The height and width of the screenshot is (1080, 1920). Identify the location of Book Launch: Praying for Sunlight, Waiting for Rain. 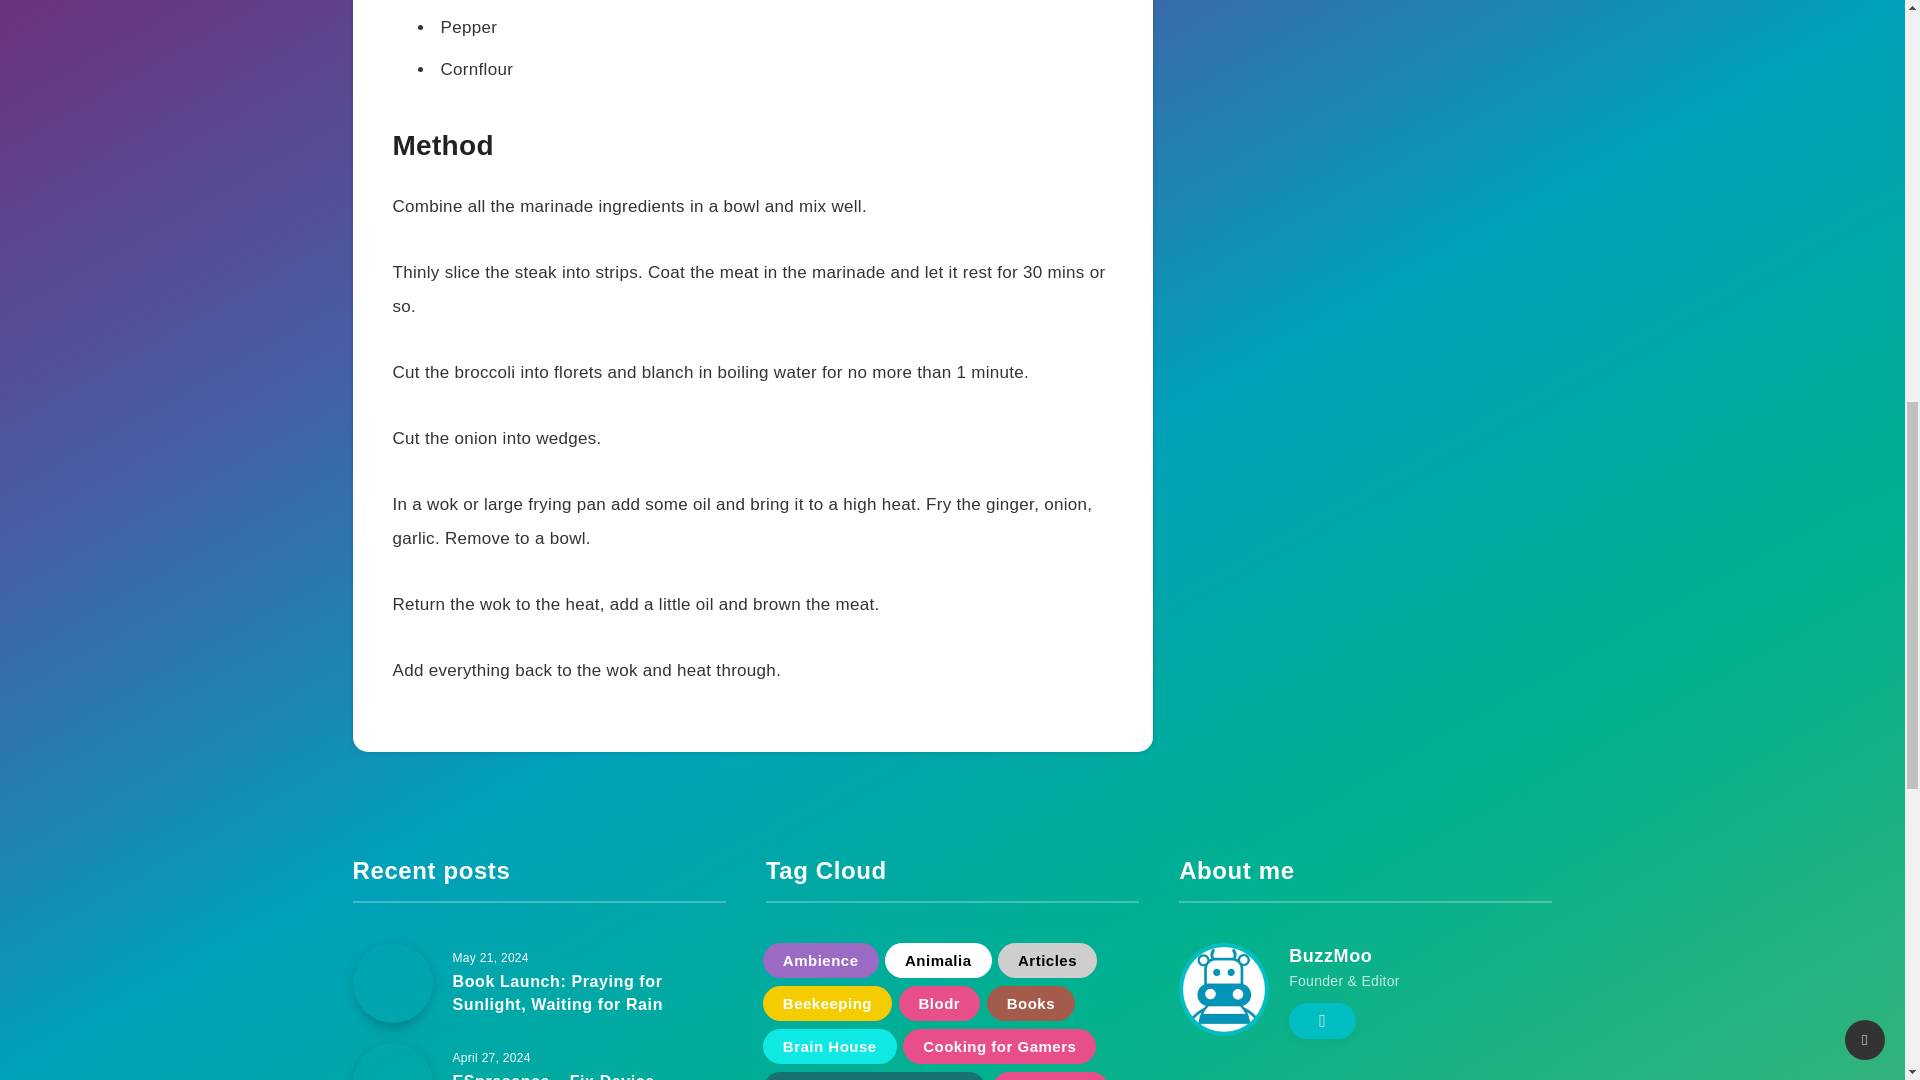
(556, 996).